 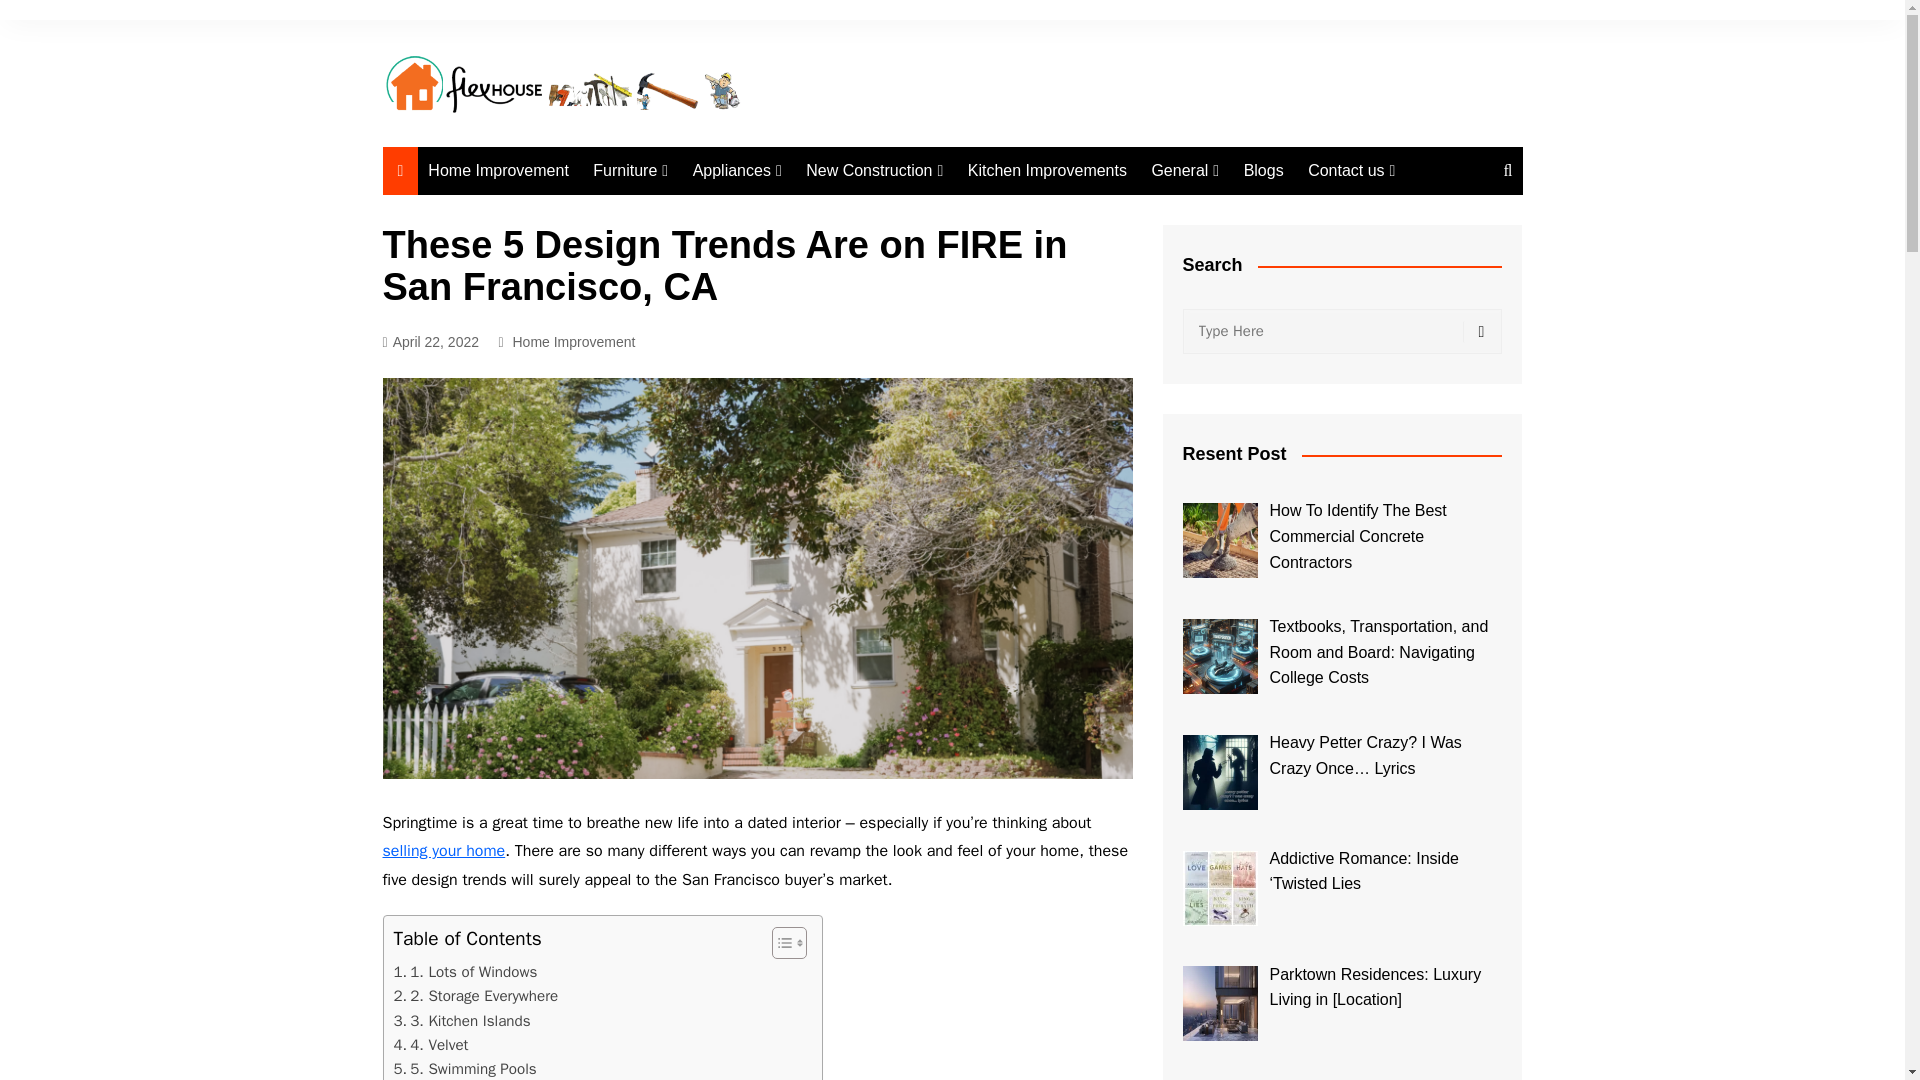 What do you see at coordinates (906, 252) in the screenshot?
I see `Landscaping Outdoor Decorating` at bounding box center [906, 252].